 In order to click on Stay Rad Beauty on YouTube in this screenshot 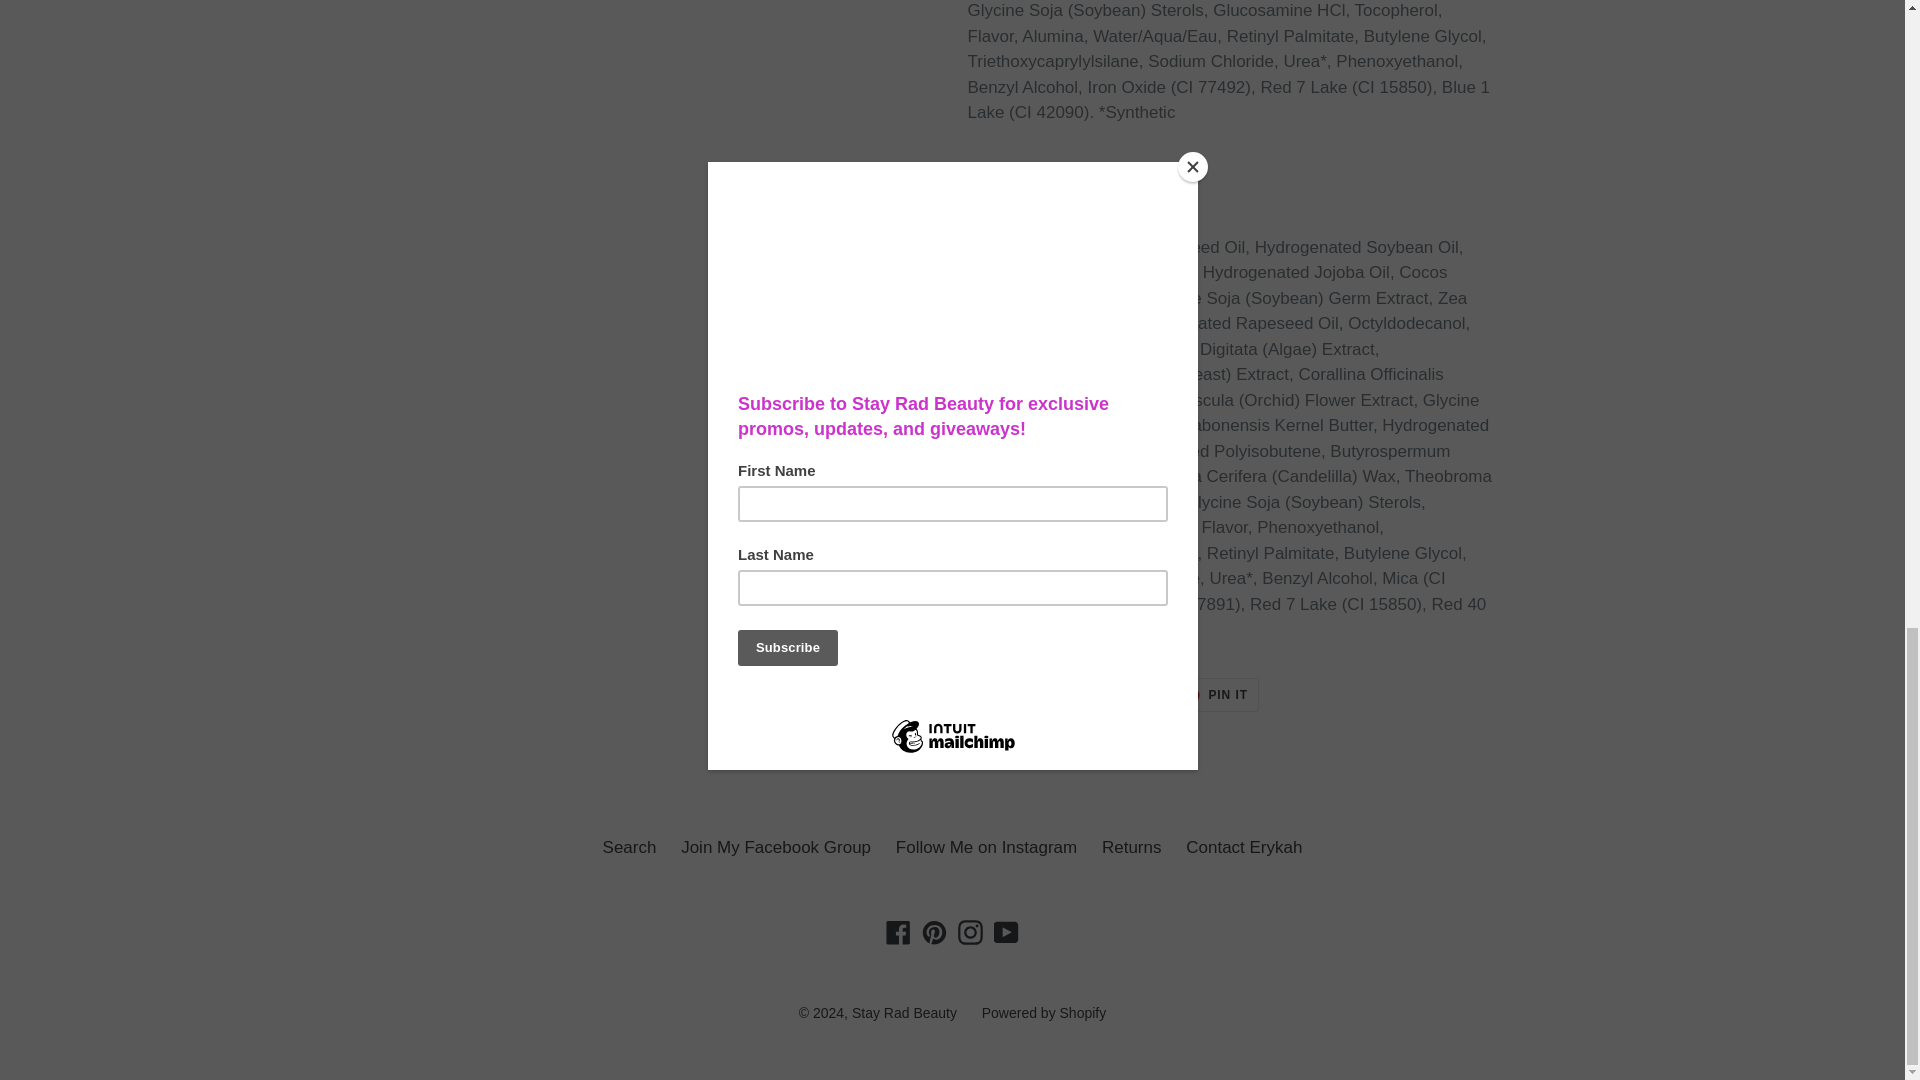, I will do `click(1006, 932)`.